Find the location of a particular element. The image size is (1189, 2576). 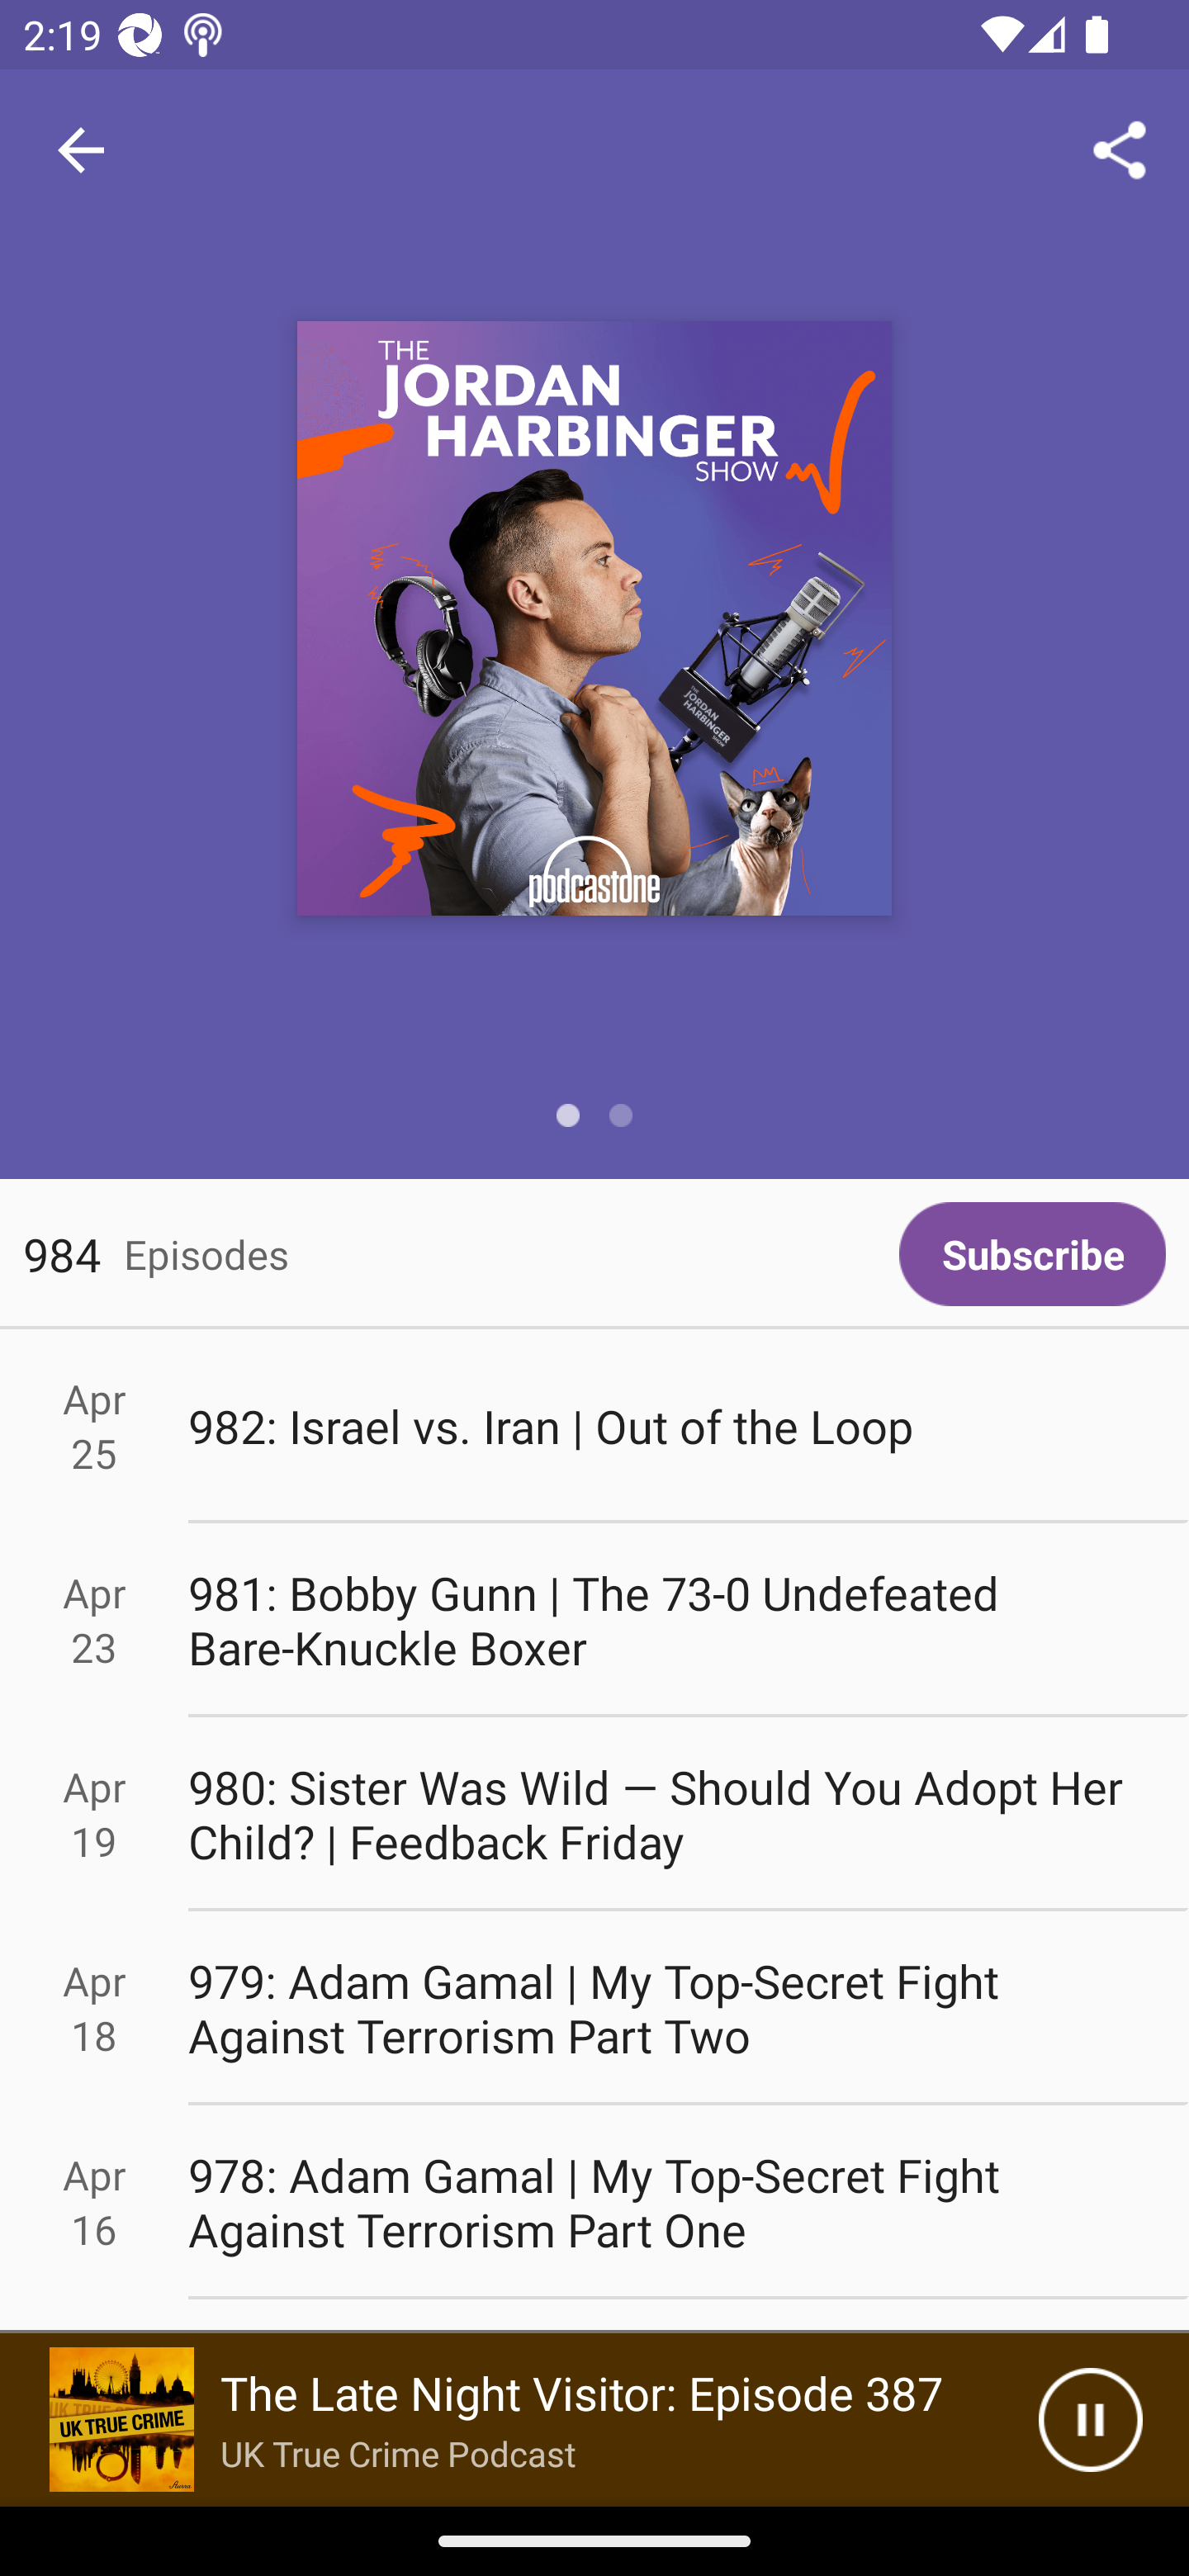

Apr 25 982: Israel vs. Iran | Out of the Loop is located at coordinates (594, 1425).